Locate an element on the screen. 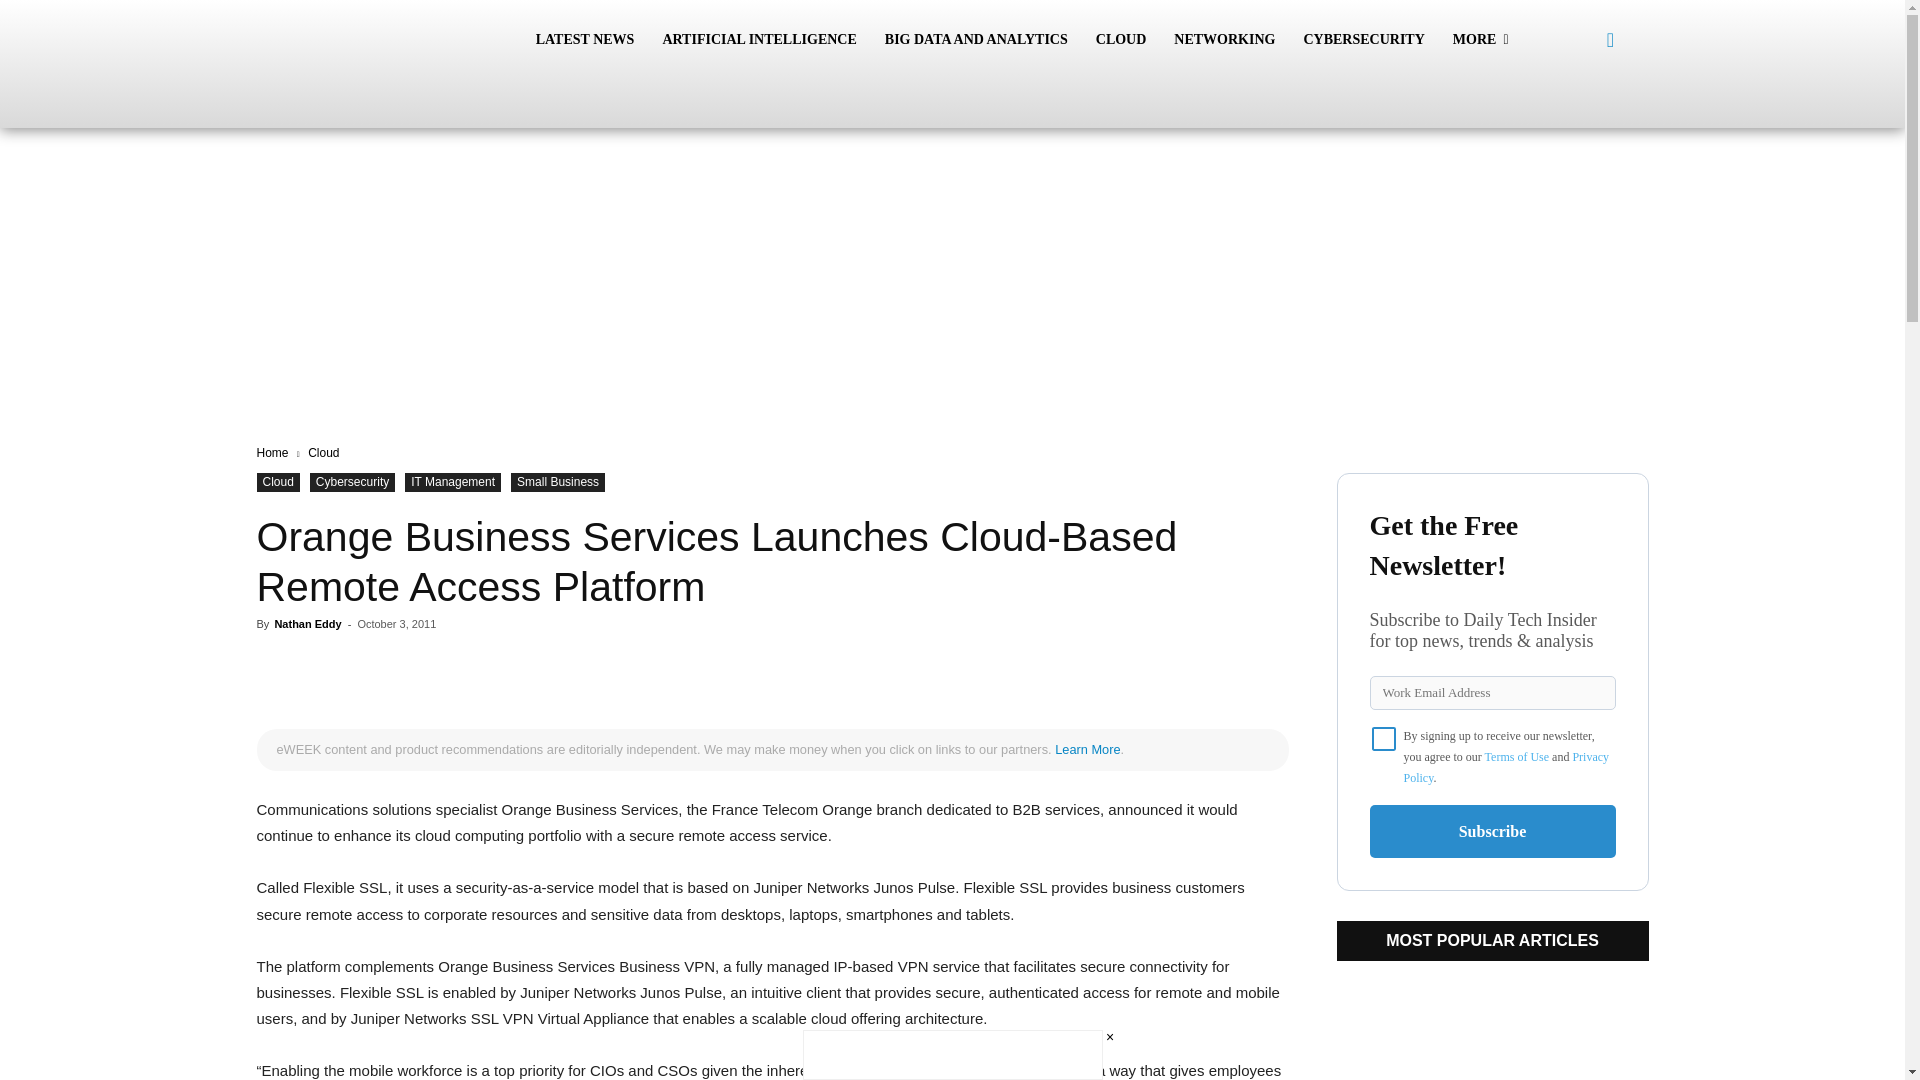  ARTIFICIAL INTELLIGENCE is located at coordinates (758, 40).